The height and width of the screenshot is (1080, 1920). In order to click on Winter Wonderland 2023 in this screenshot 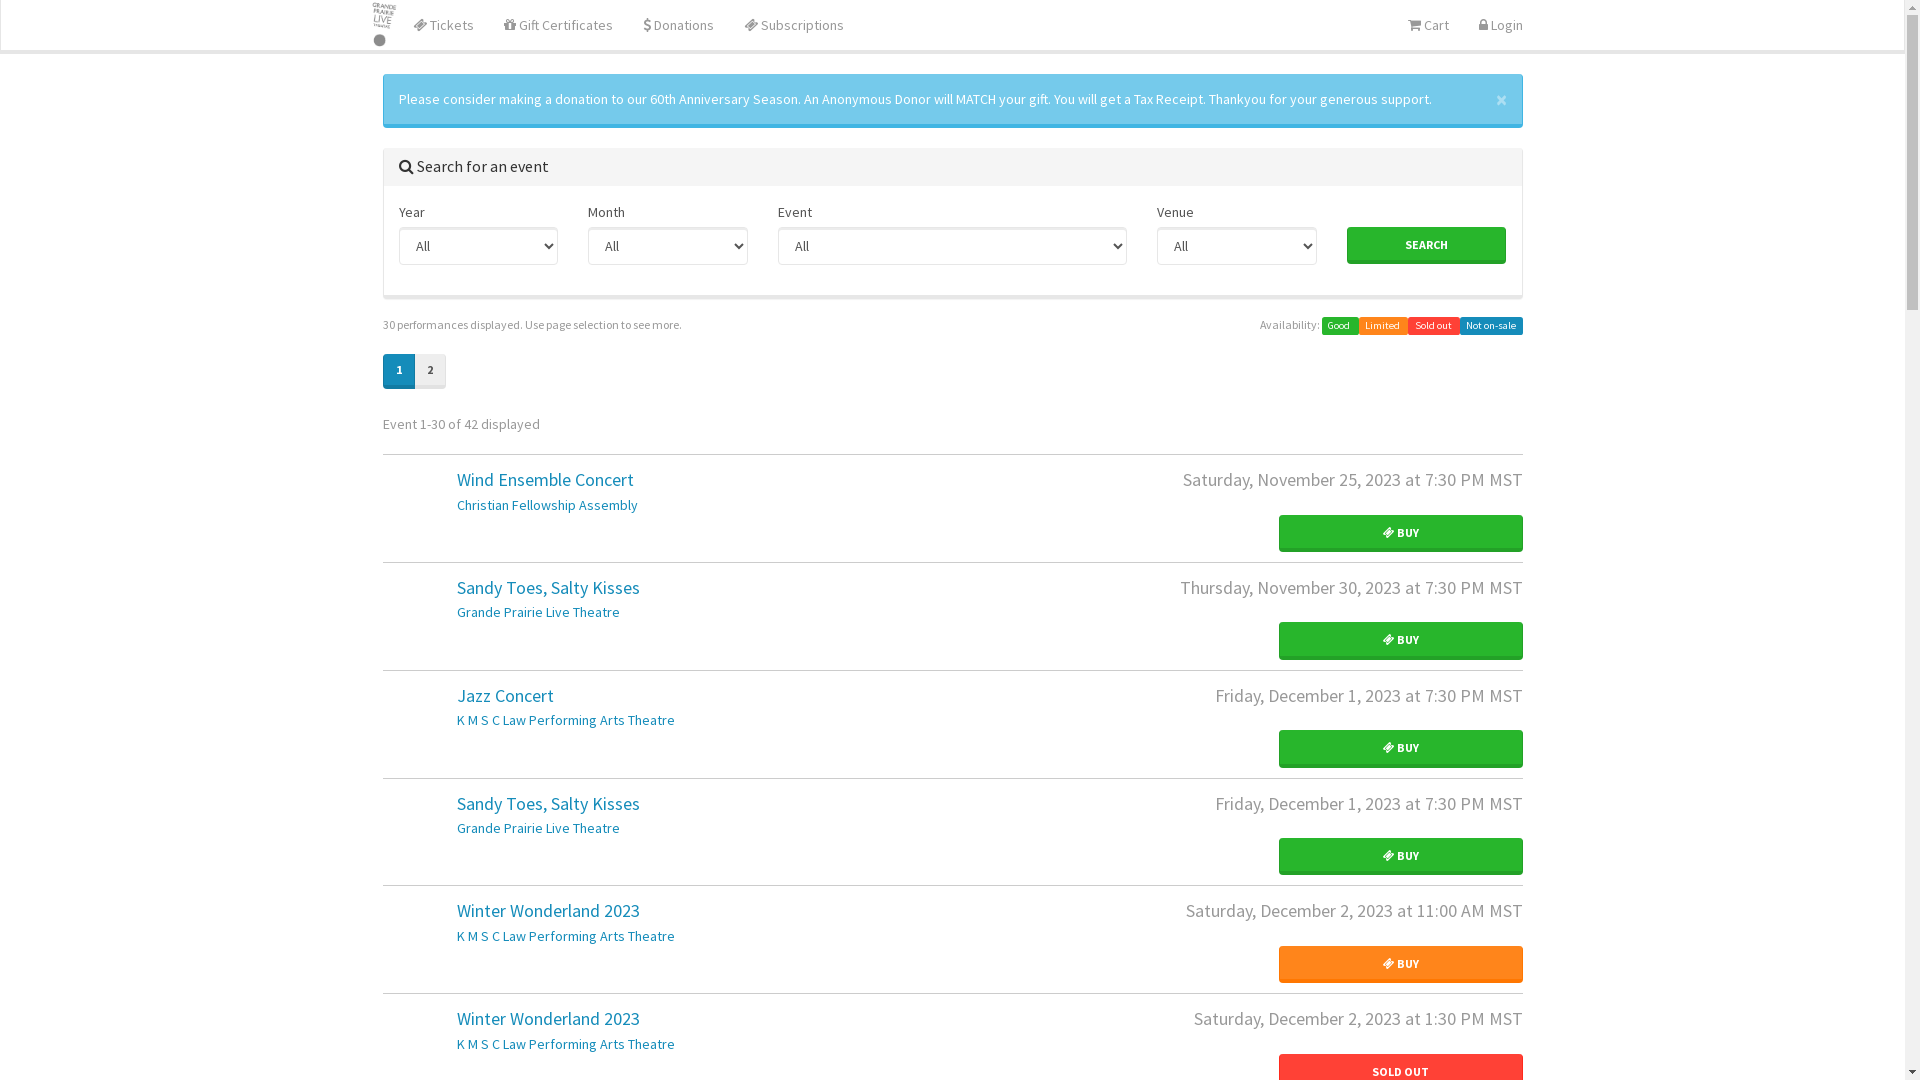, I will do `click(548, 910)`.